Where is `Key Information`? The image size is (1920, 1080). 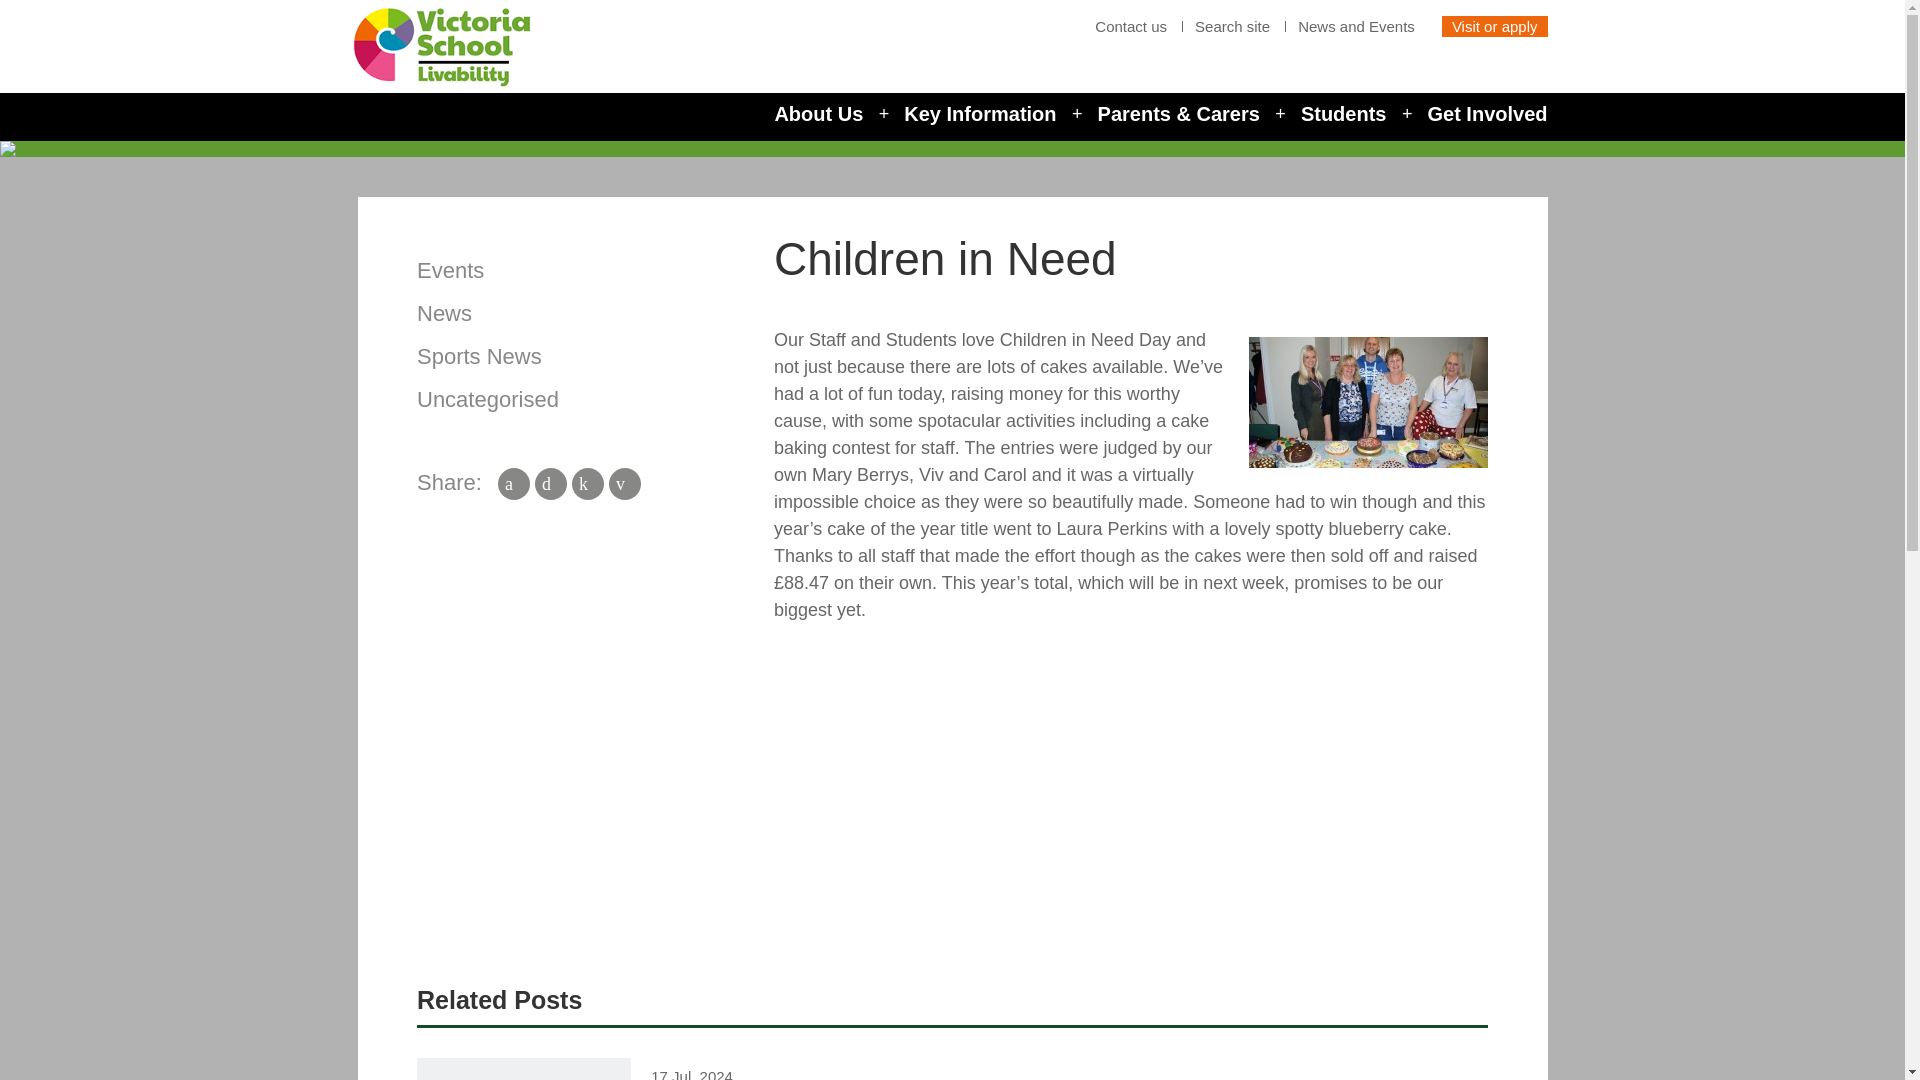 Key Information is located at coordinates (980, 114).